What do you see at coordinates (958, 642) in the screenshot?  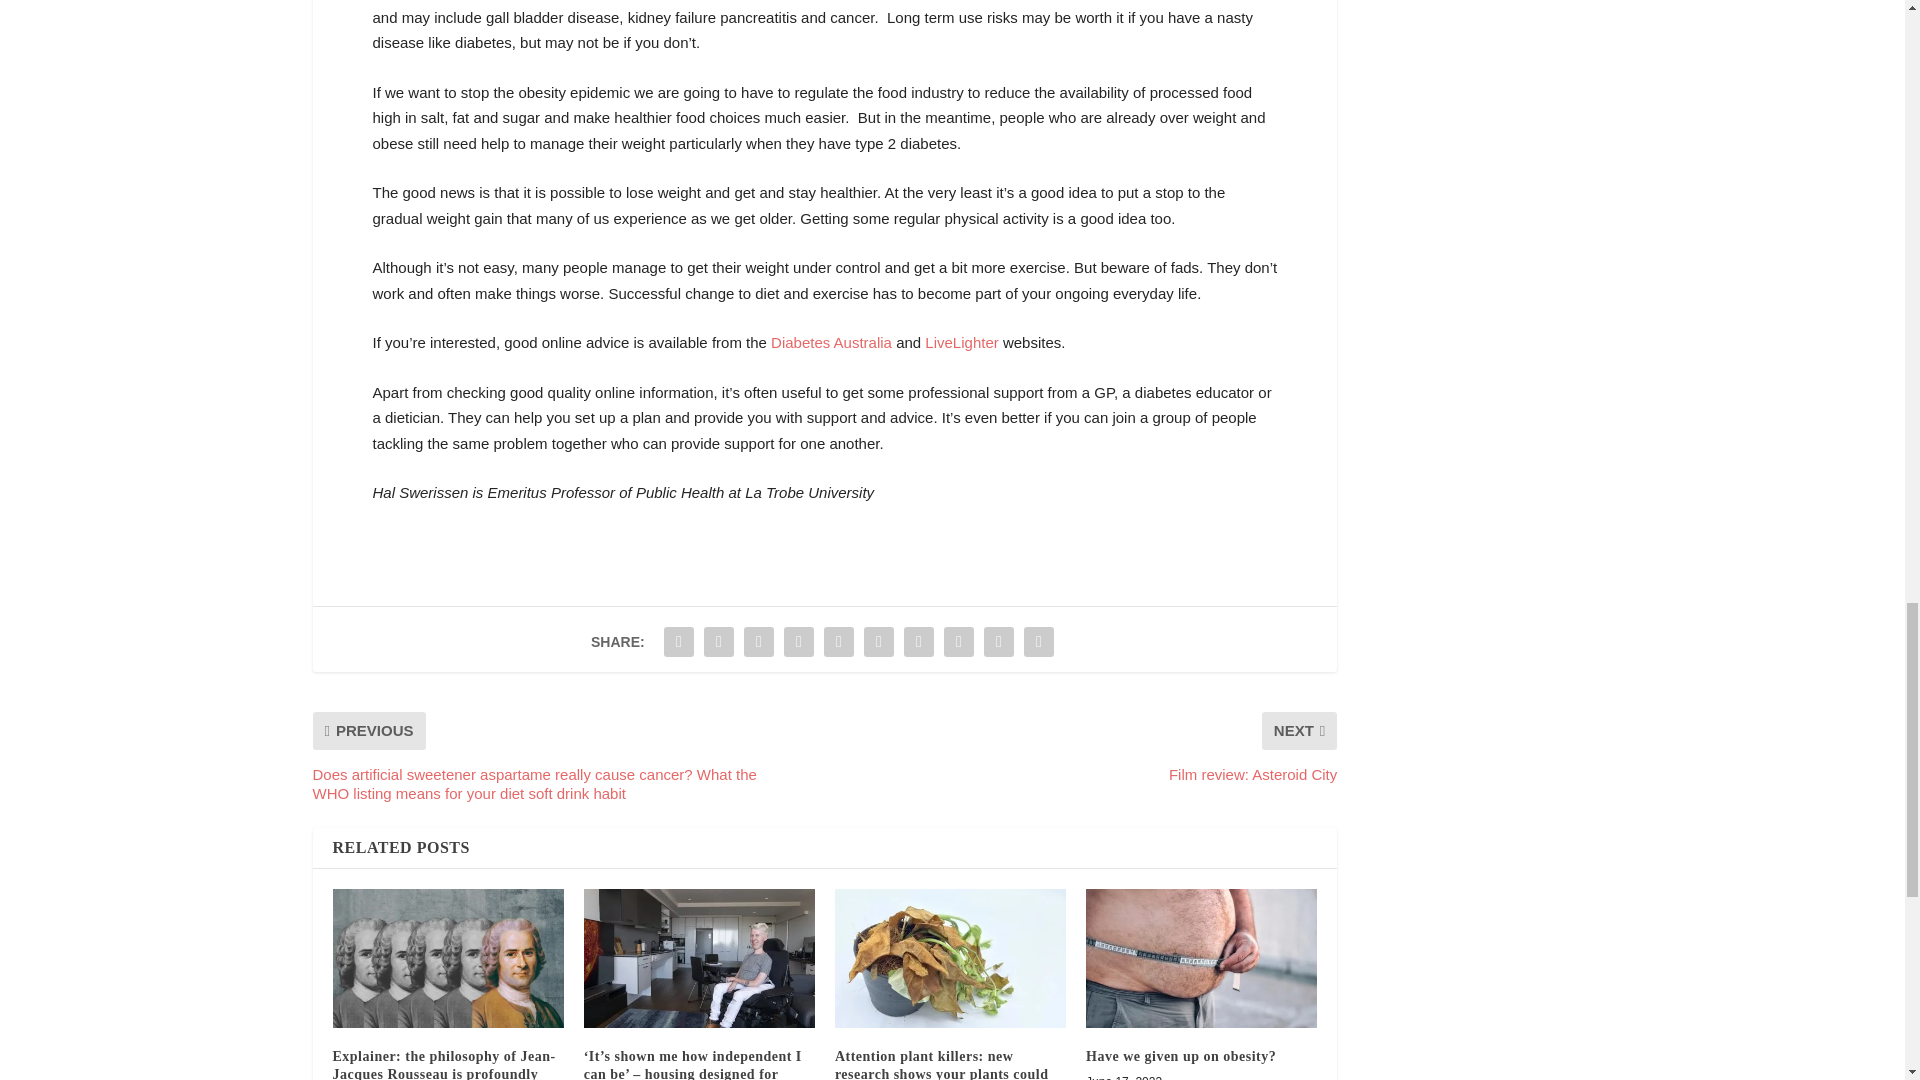 I see `Share "Weight Loss and Diabetes" via Stumbleupon` at bounding box center [958, 642].